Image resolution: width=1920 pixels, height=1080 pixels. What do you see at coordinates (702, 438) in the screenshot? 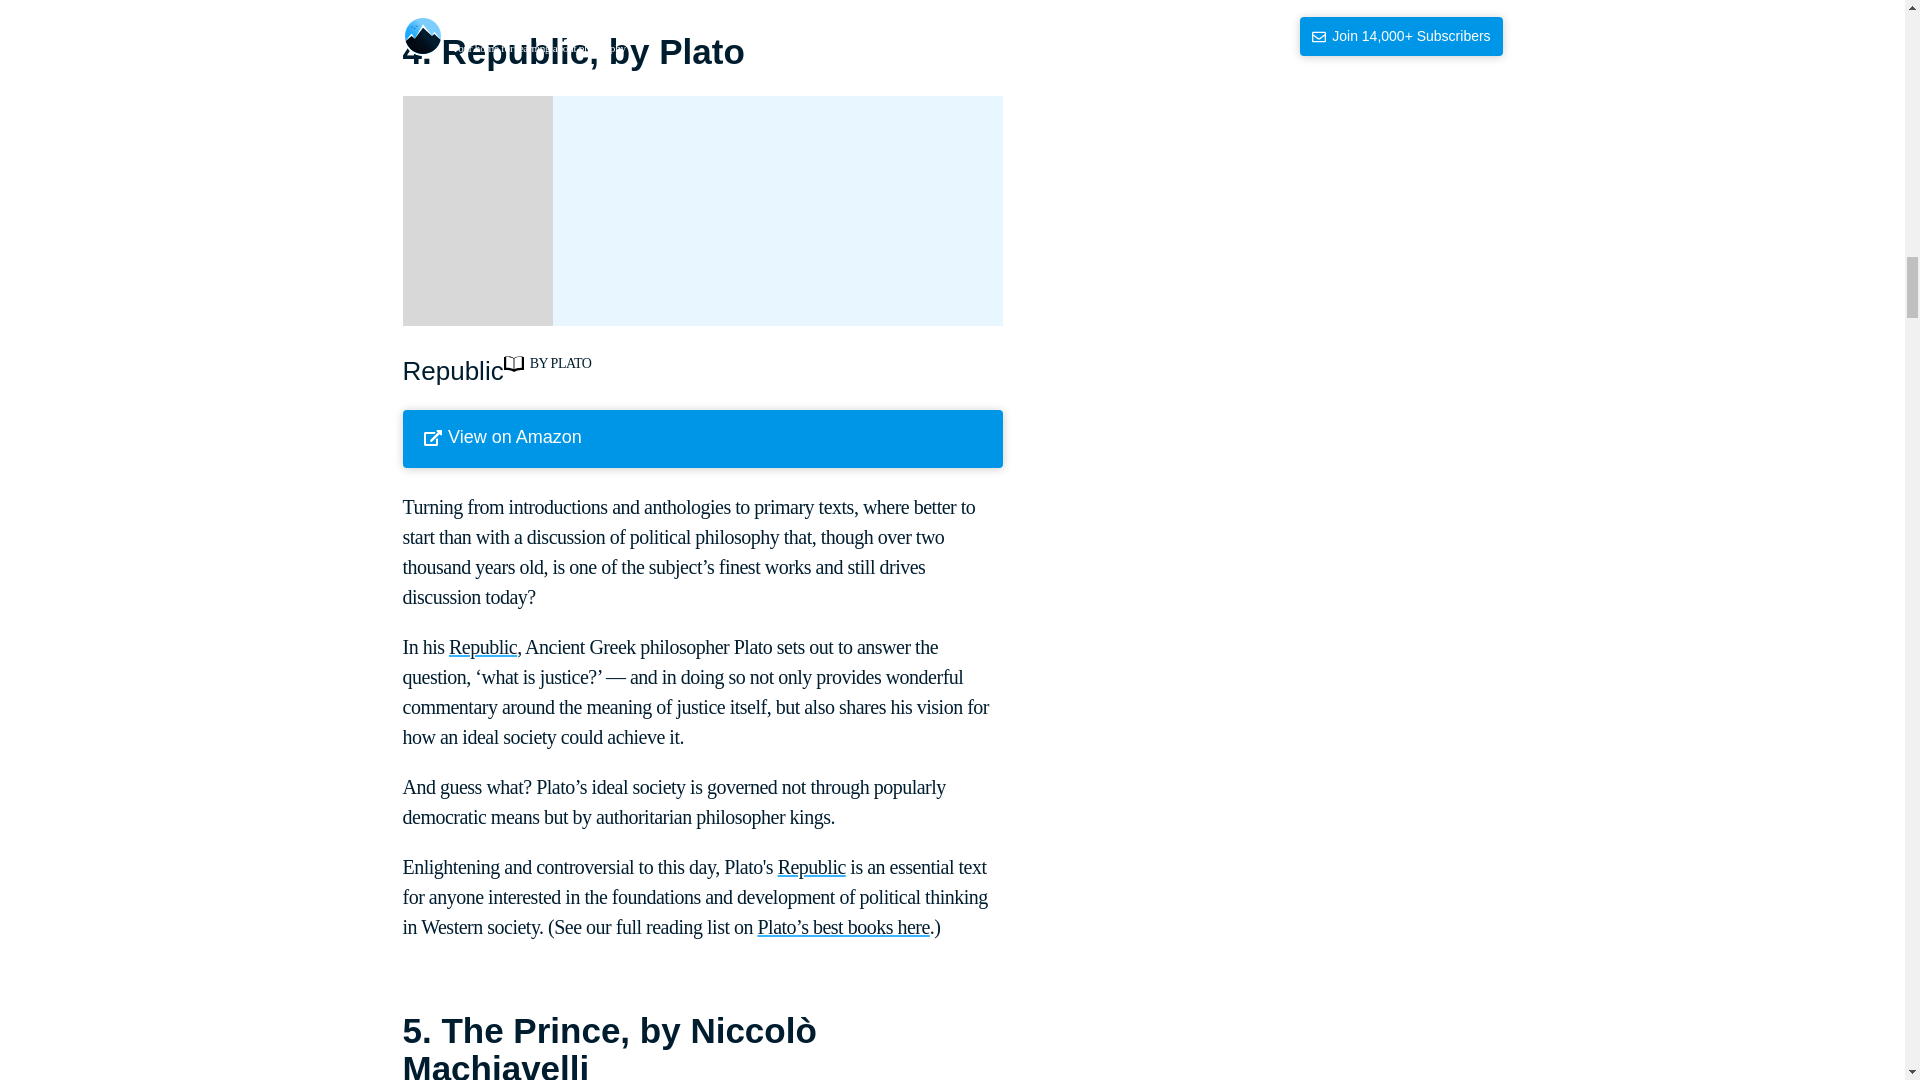
I see `View on Amazon` at bounding box center [702, 438].